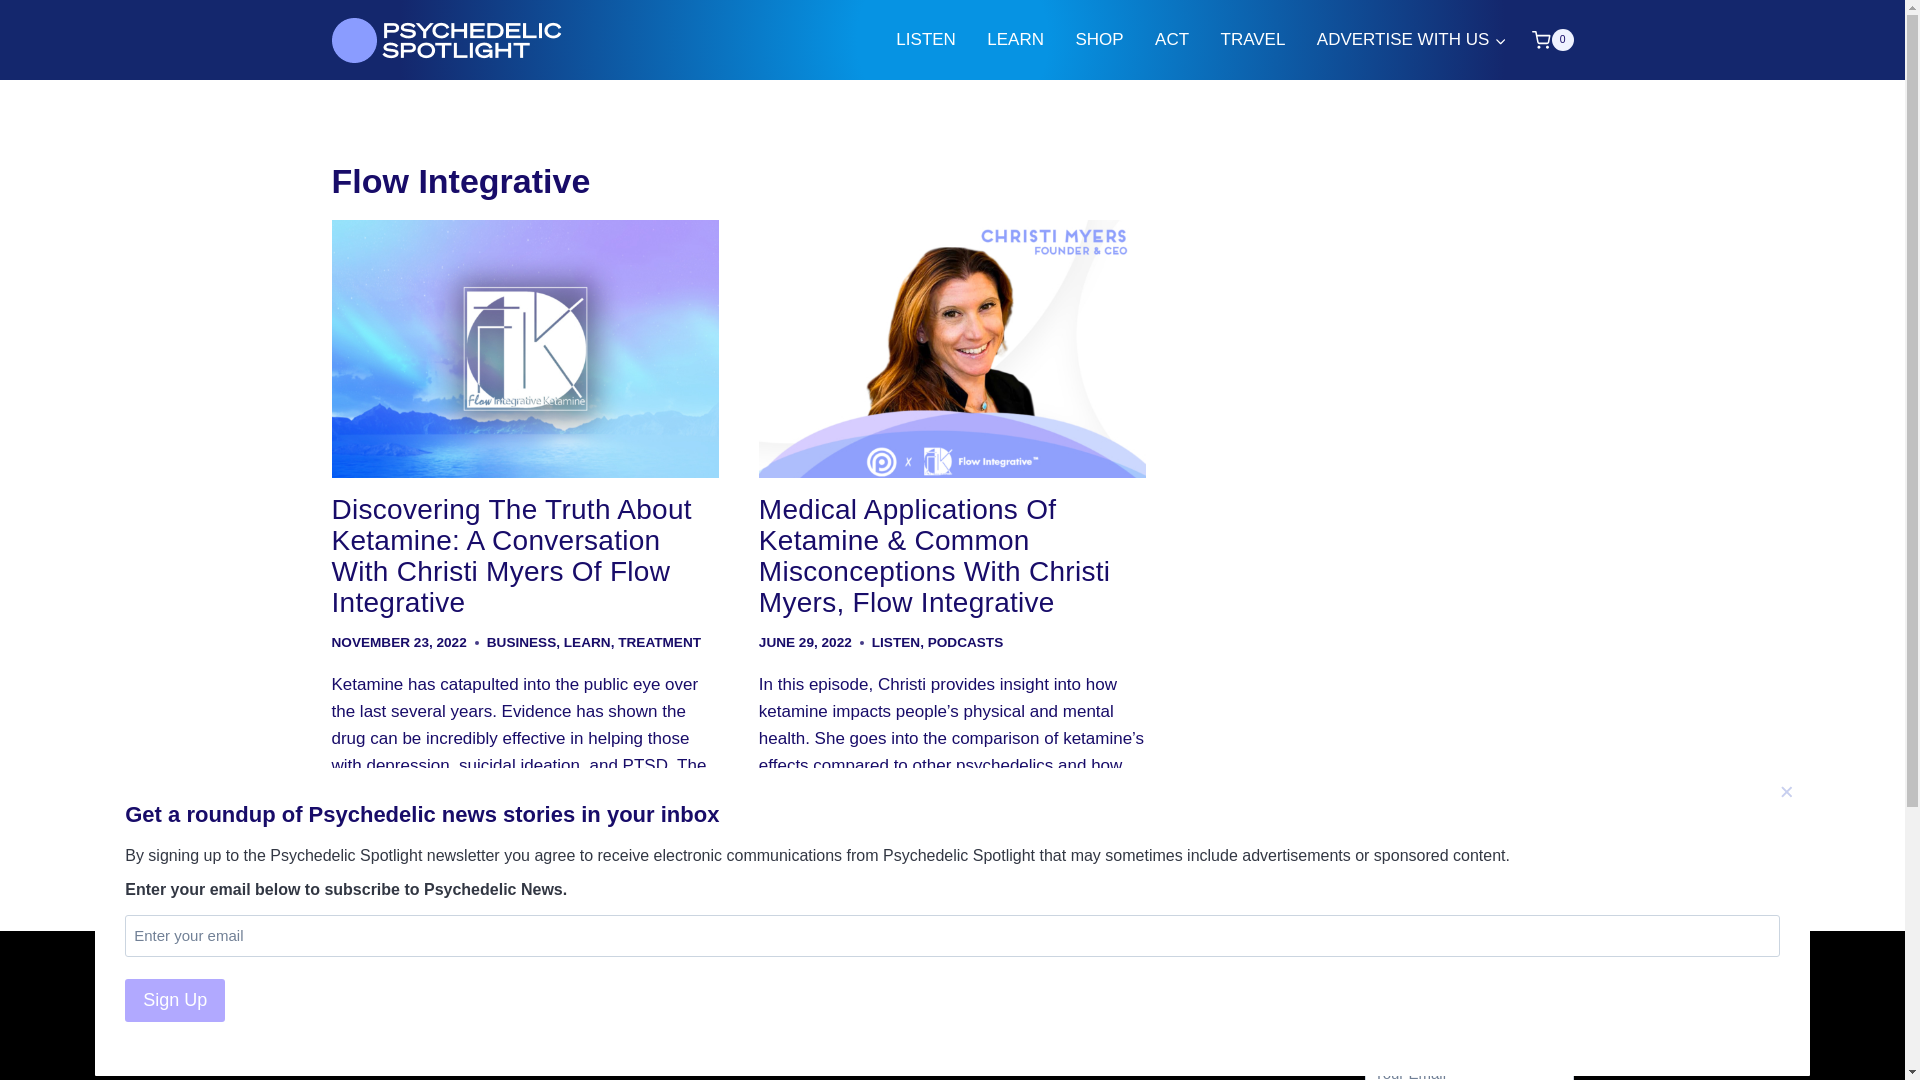  Describe the element at coordinates (1412, 40) in the screenshot. I see `ADVERTISE WITH US` at that location.